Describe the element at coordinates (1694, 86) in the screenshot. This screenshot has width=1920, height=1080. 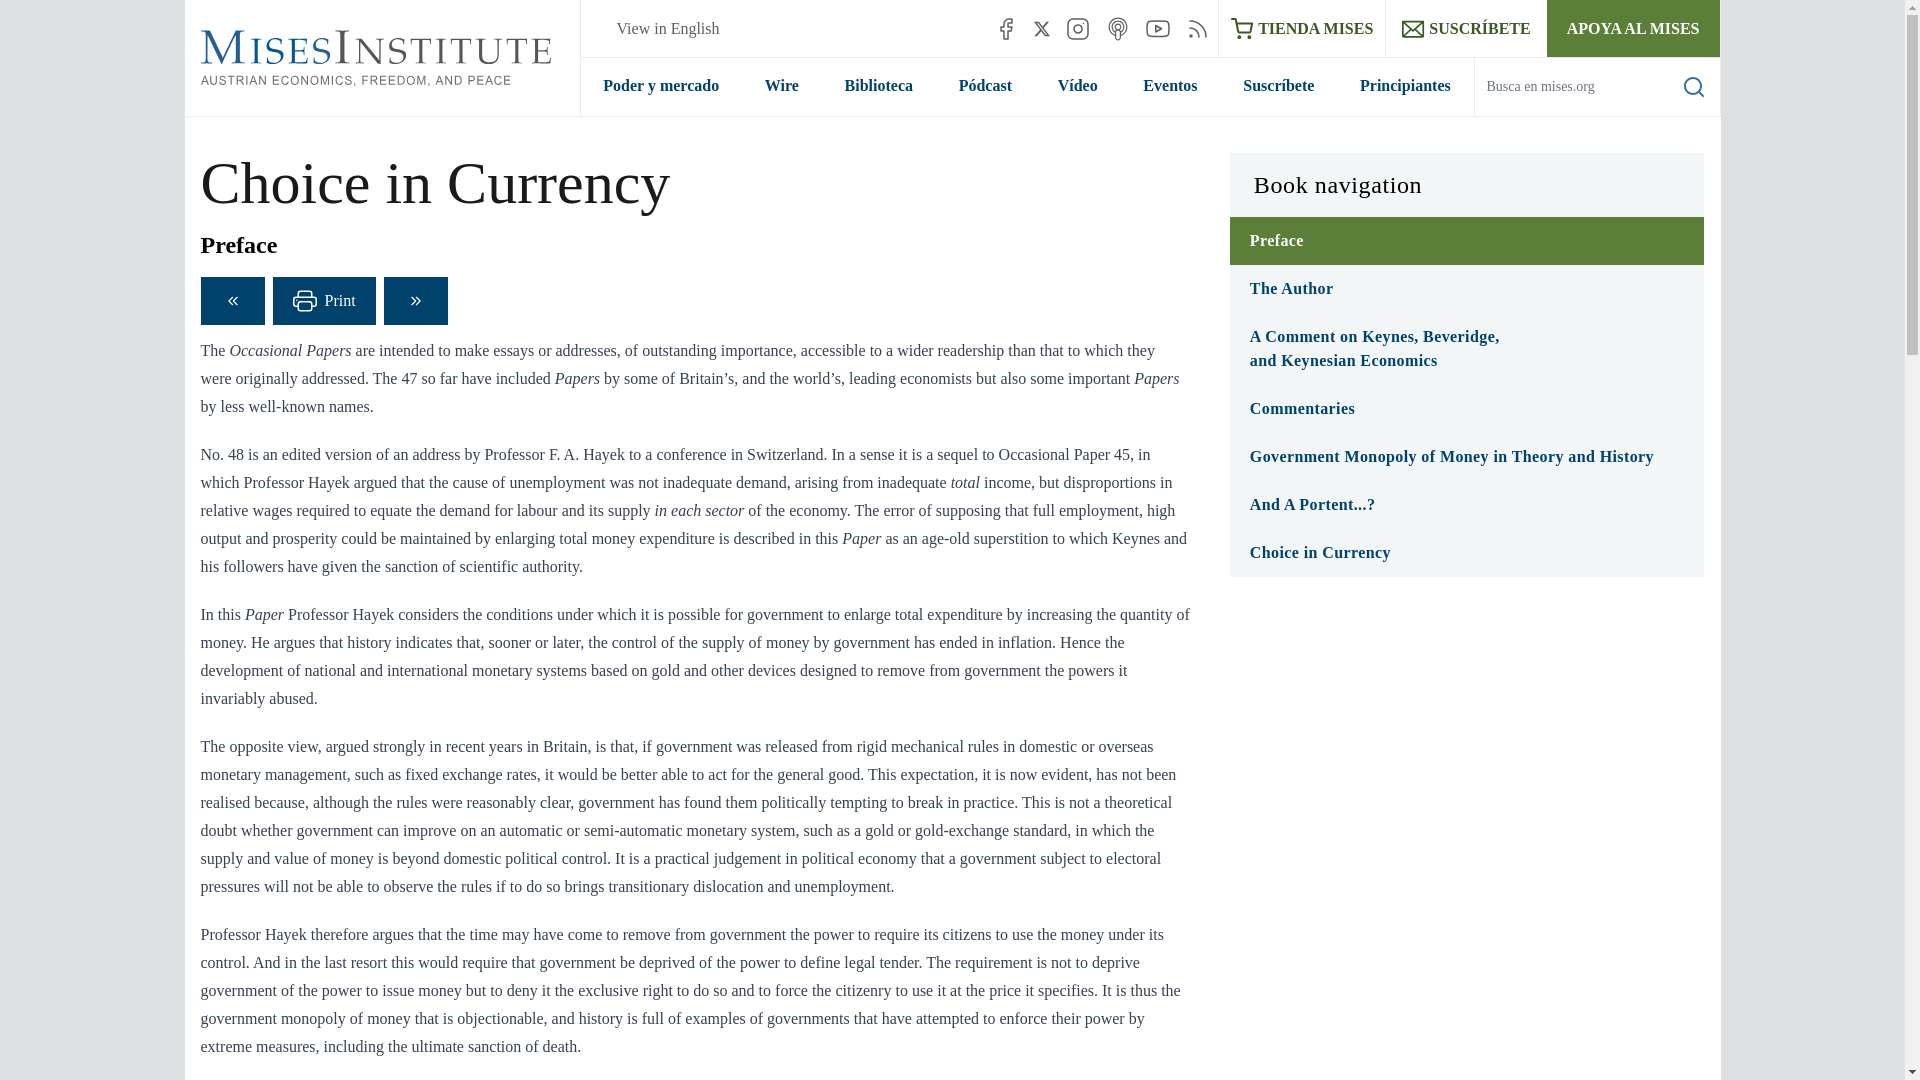
I see `Search` at that location.